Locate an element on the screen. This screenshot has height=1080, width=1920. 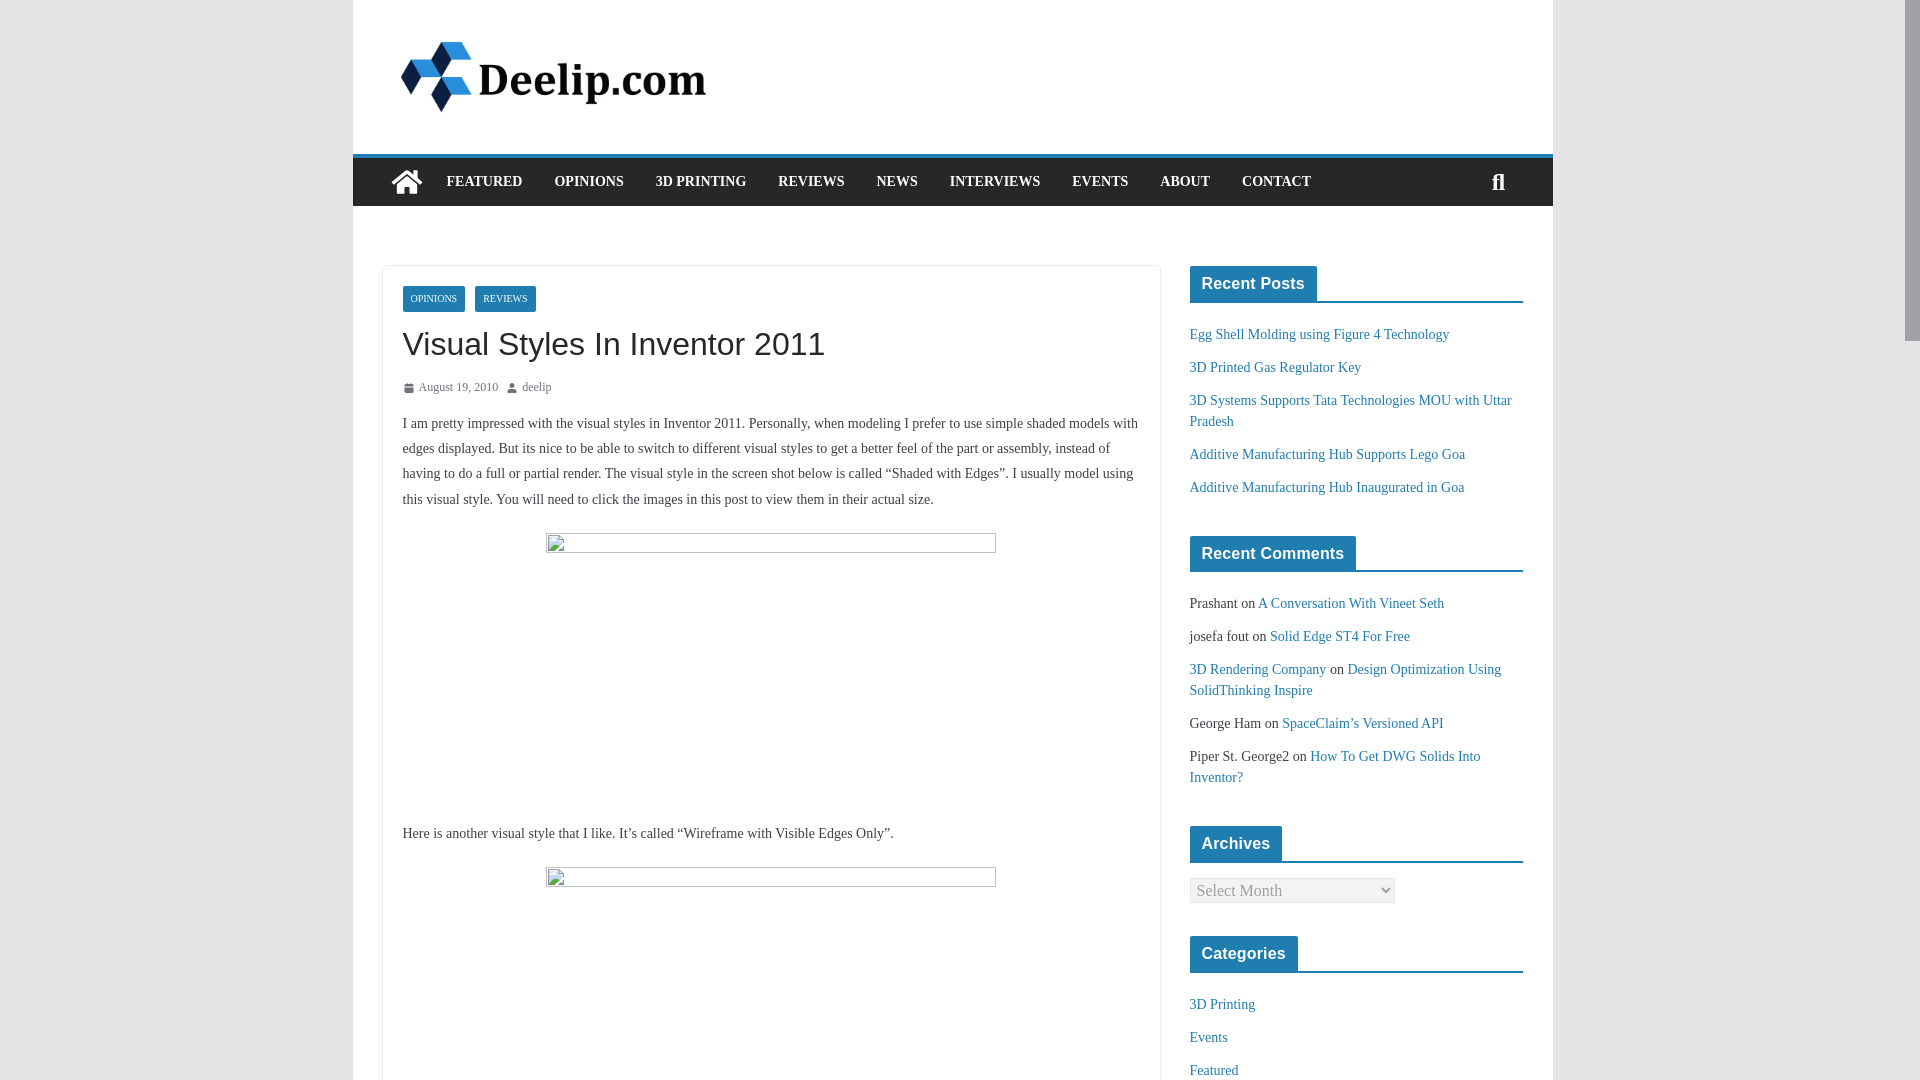
3D PRINTING is located at coordinates (701, 182).